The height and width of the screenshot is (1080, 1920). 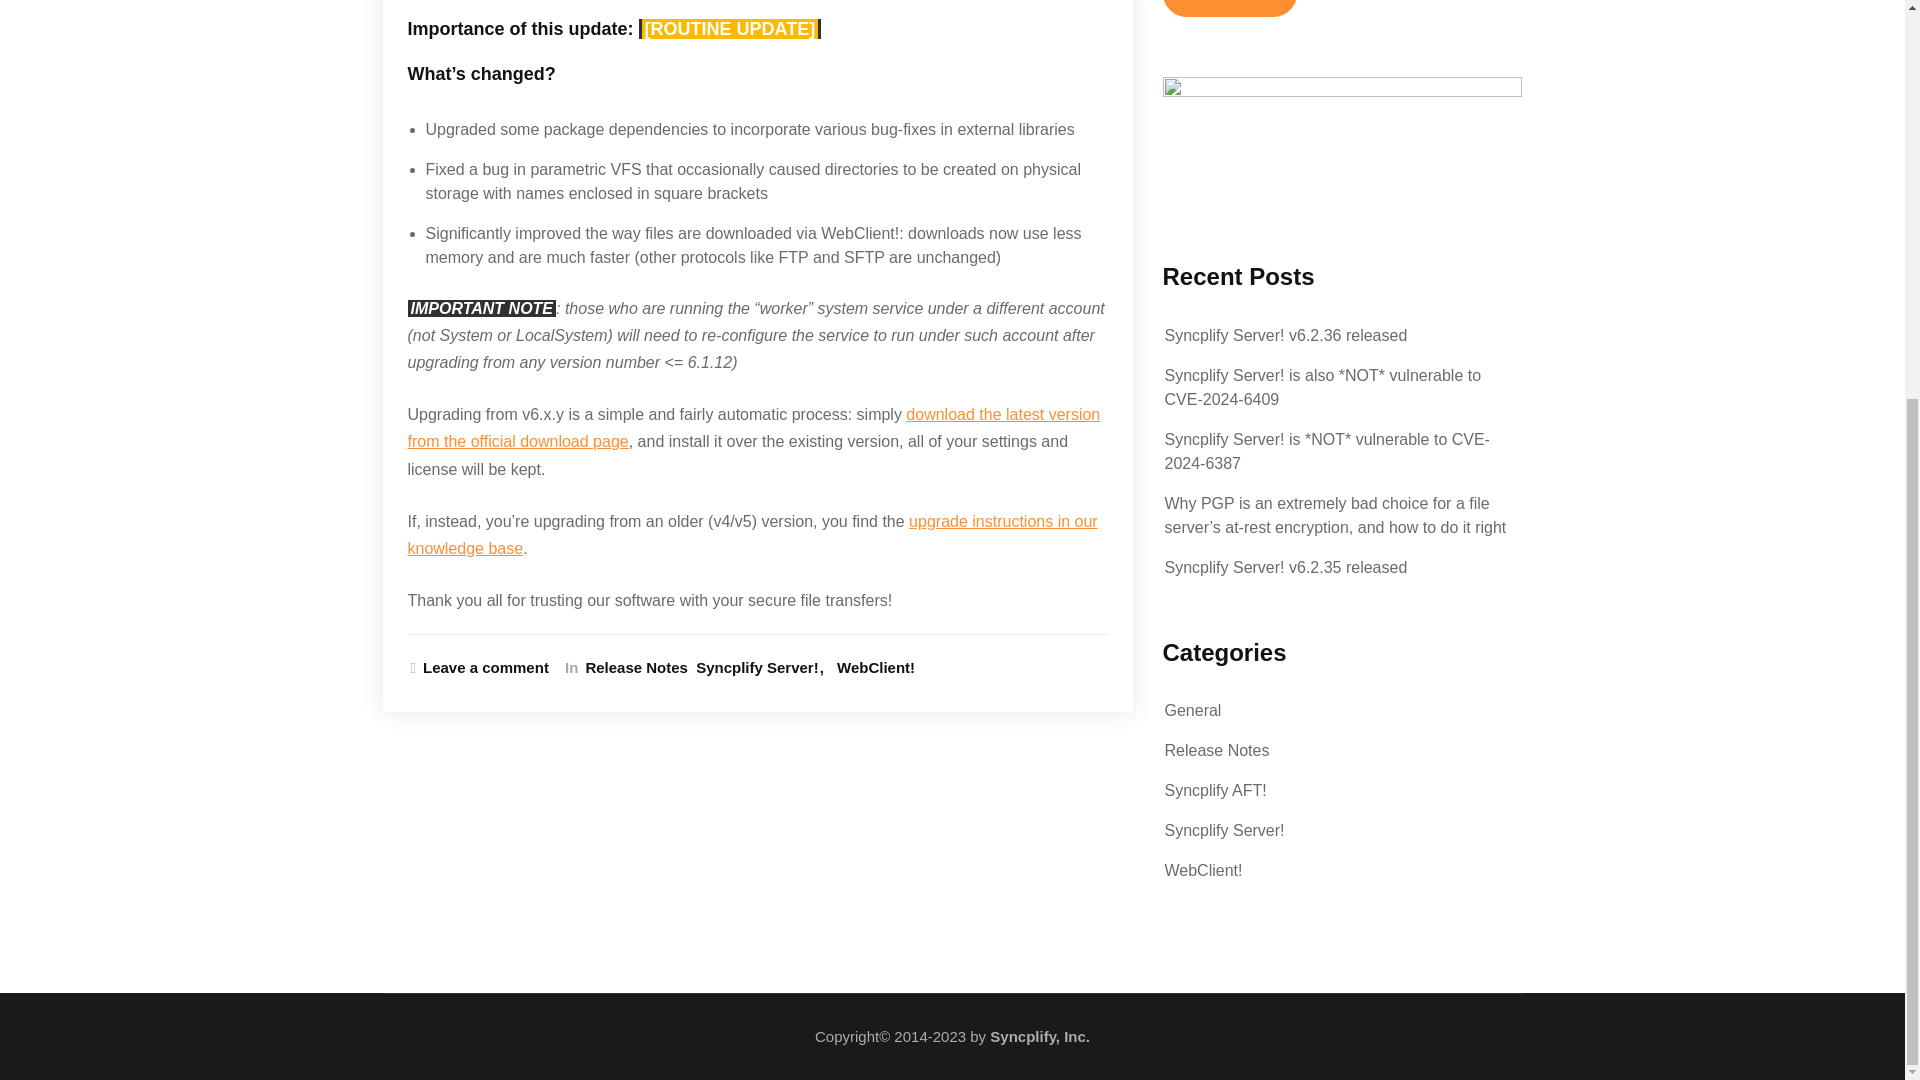 I want to click on Syncplify, Inc., so click(x=1040, y=1036).